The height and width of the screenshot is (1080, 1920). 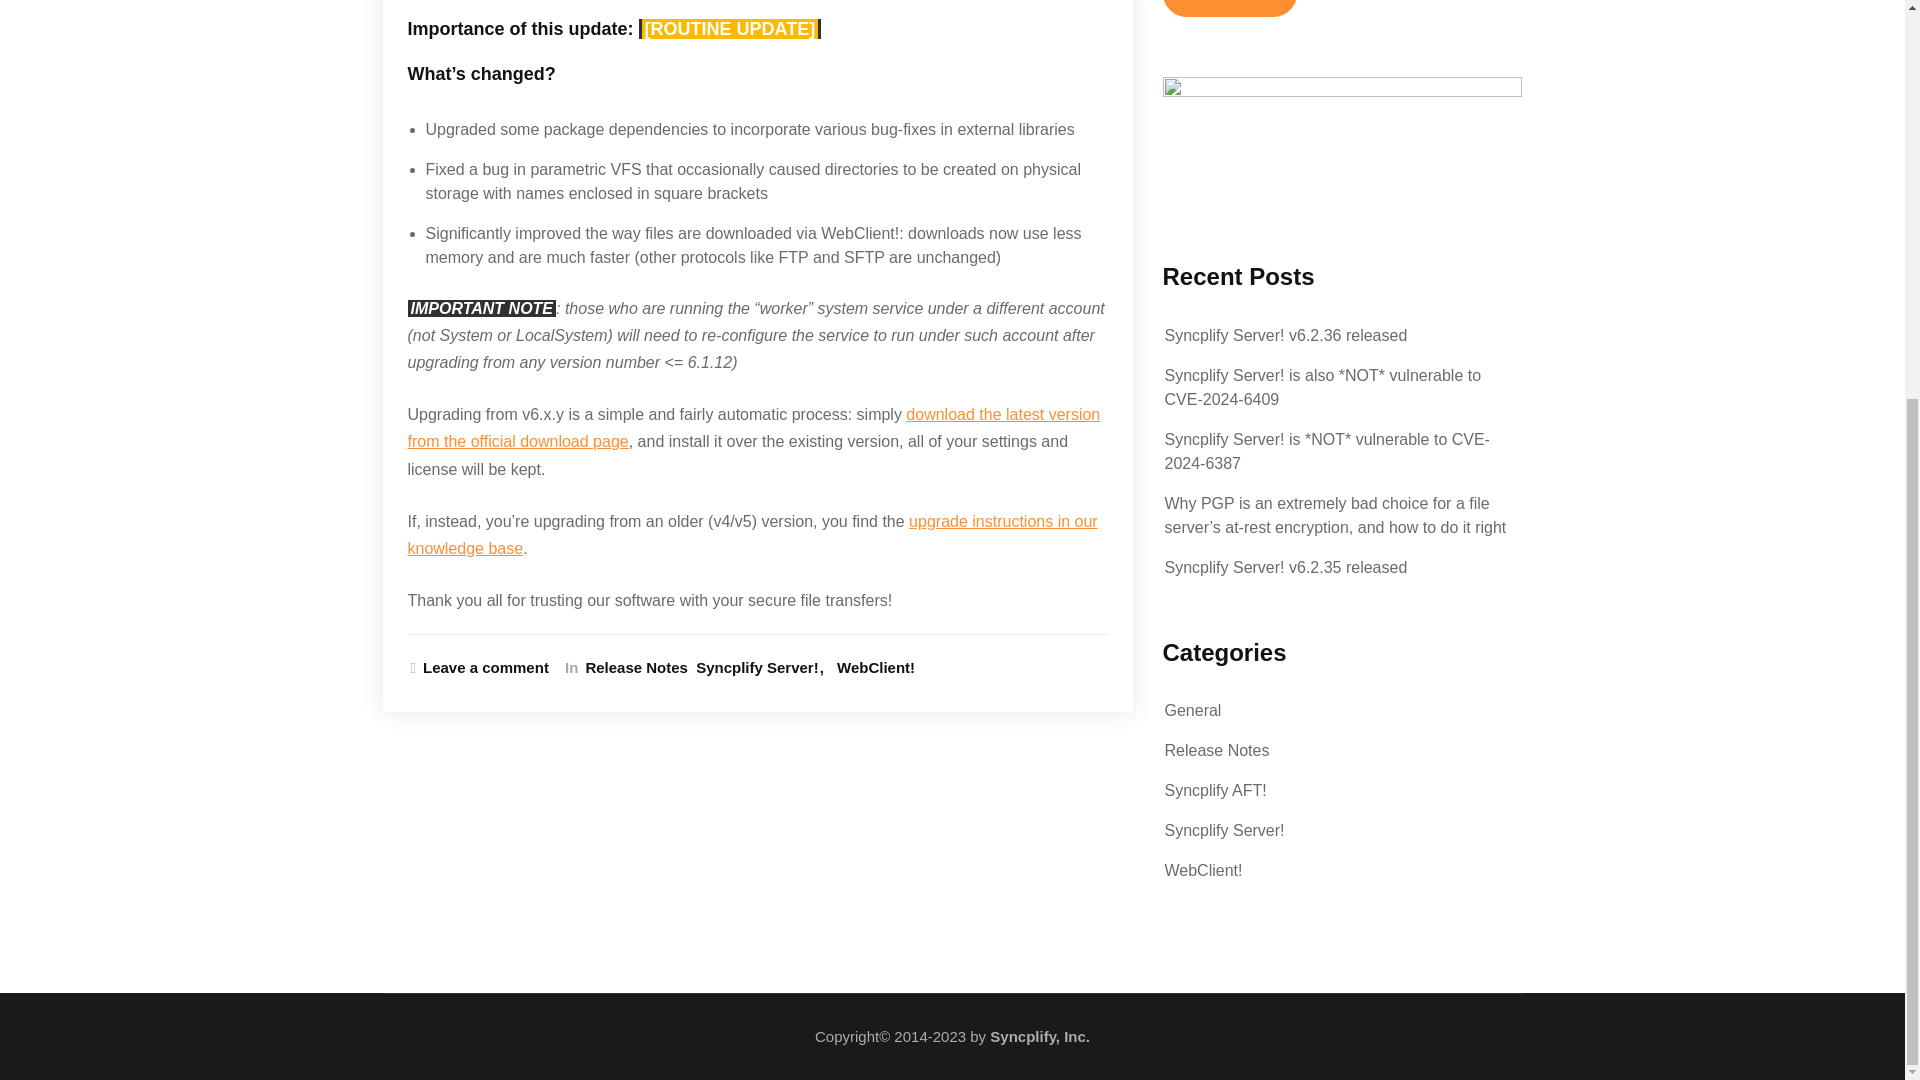 I want to click on Syncplify, Inc., so click(x=1040, y=1036).